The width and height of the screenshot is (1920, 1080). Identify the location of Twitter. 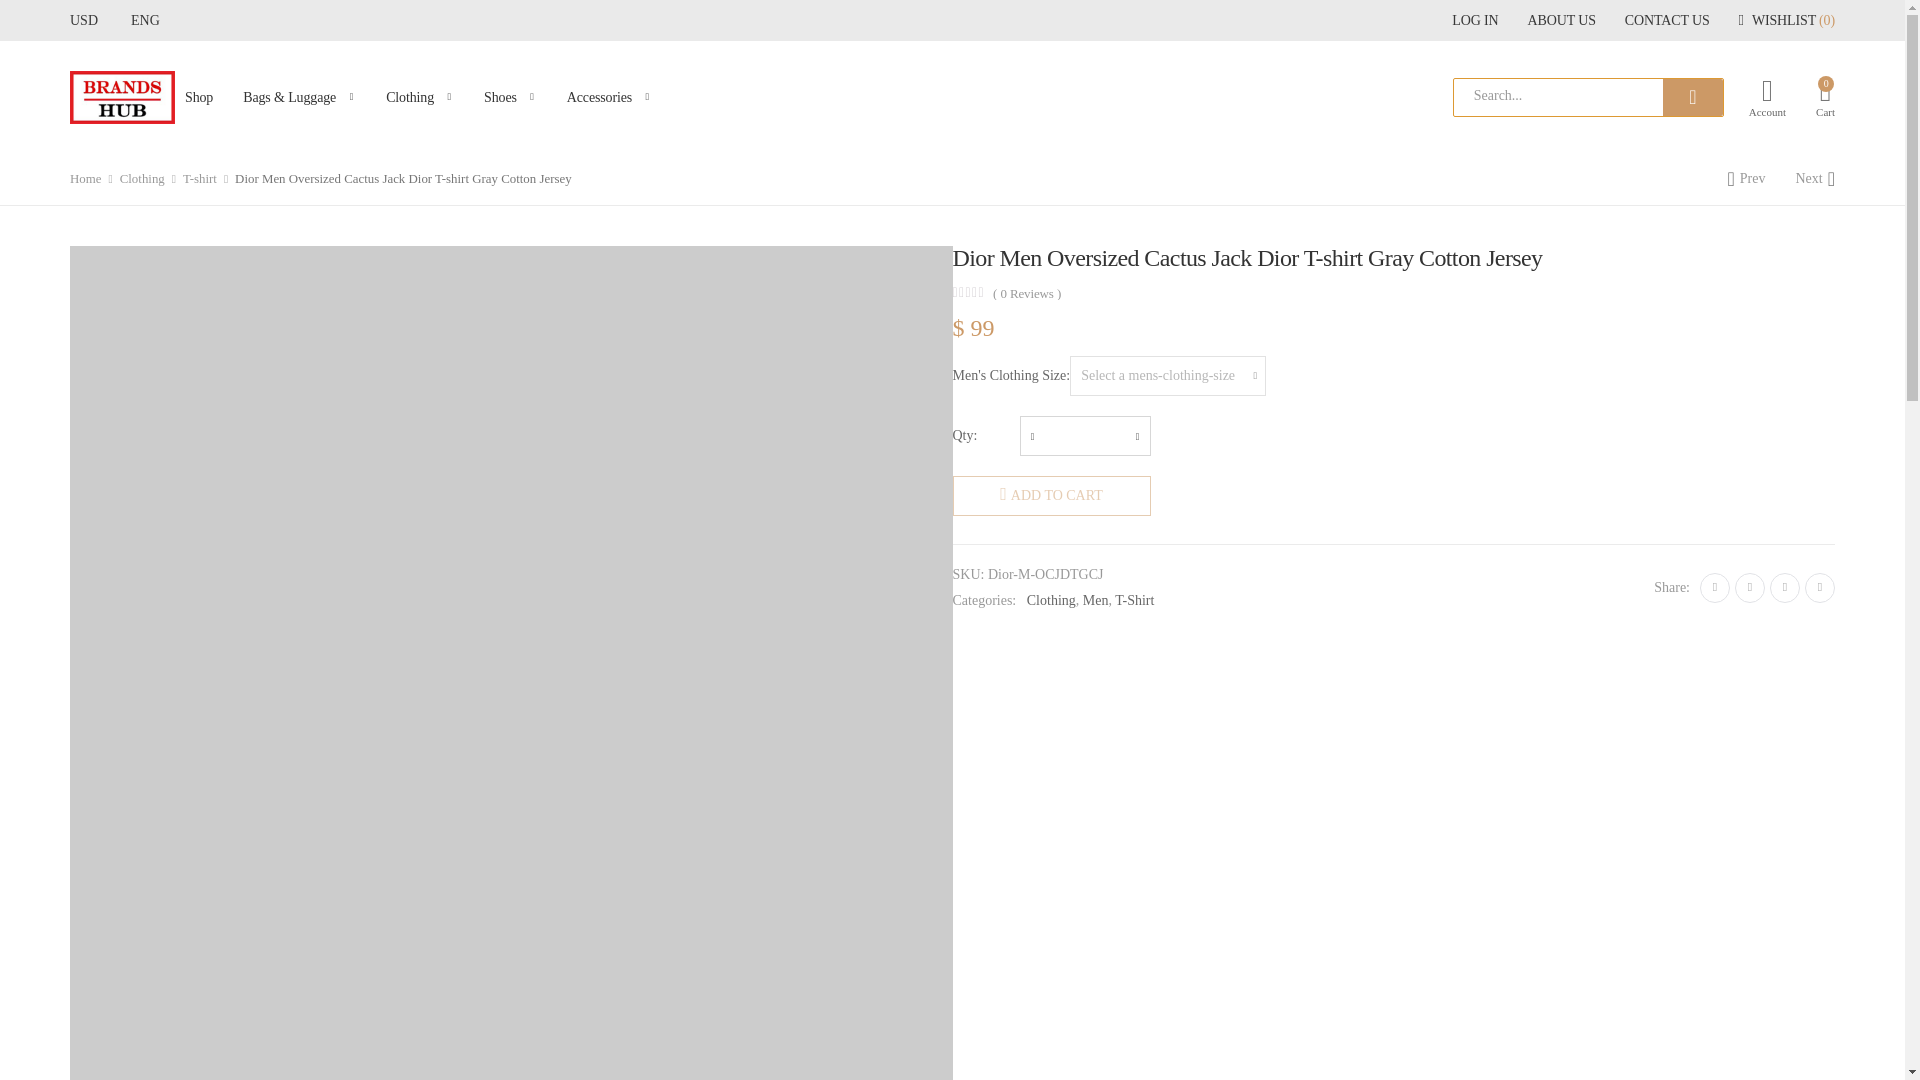
(1750, 588).